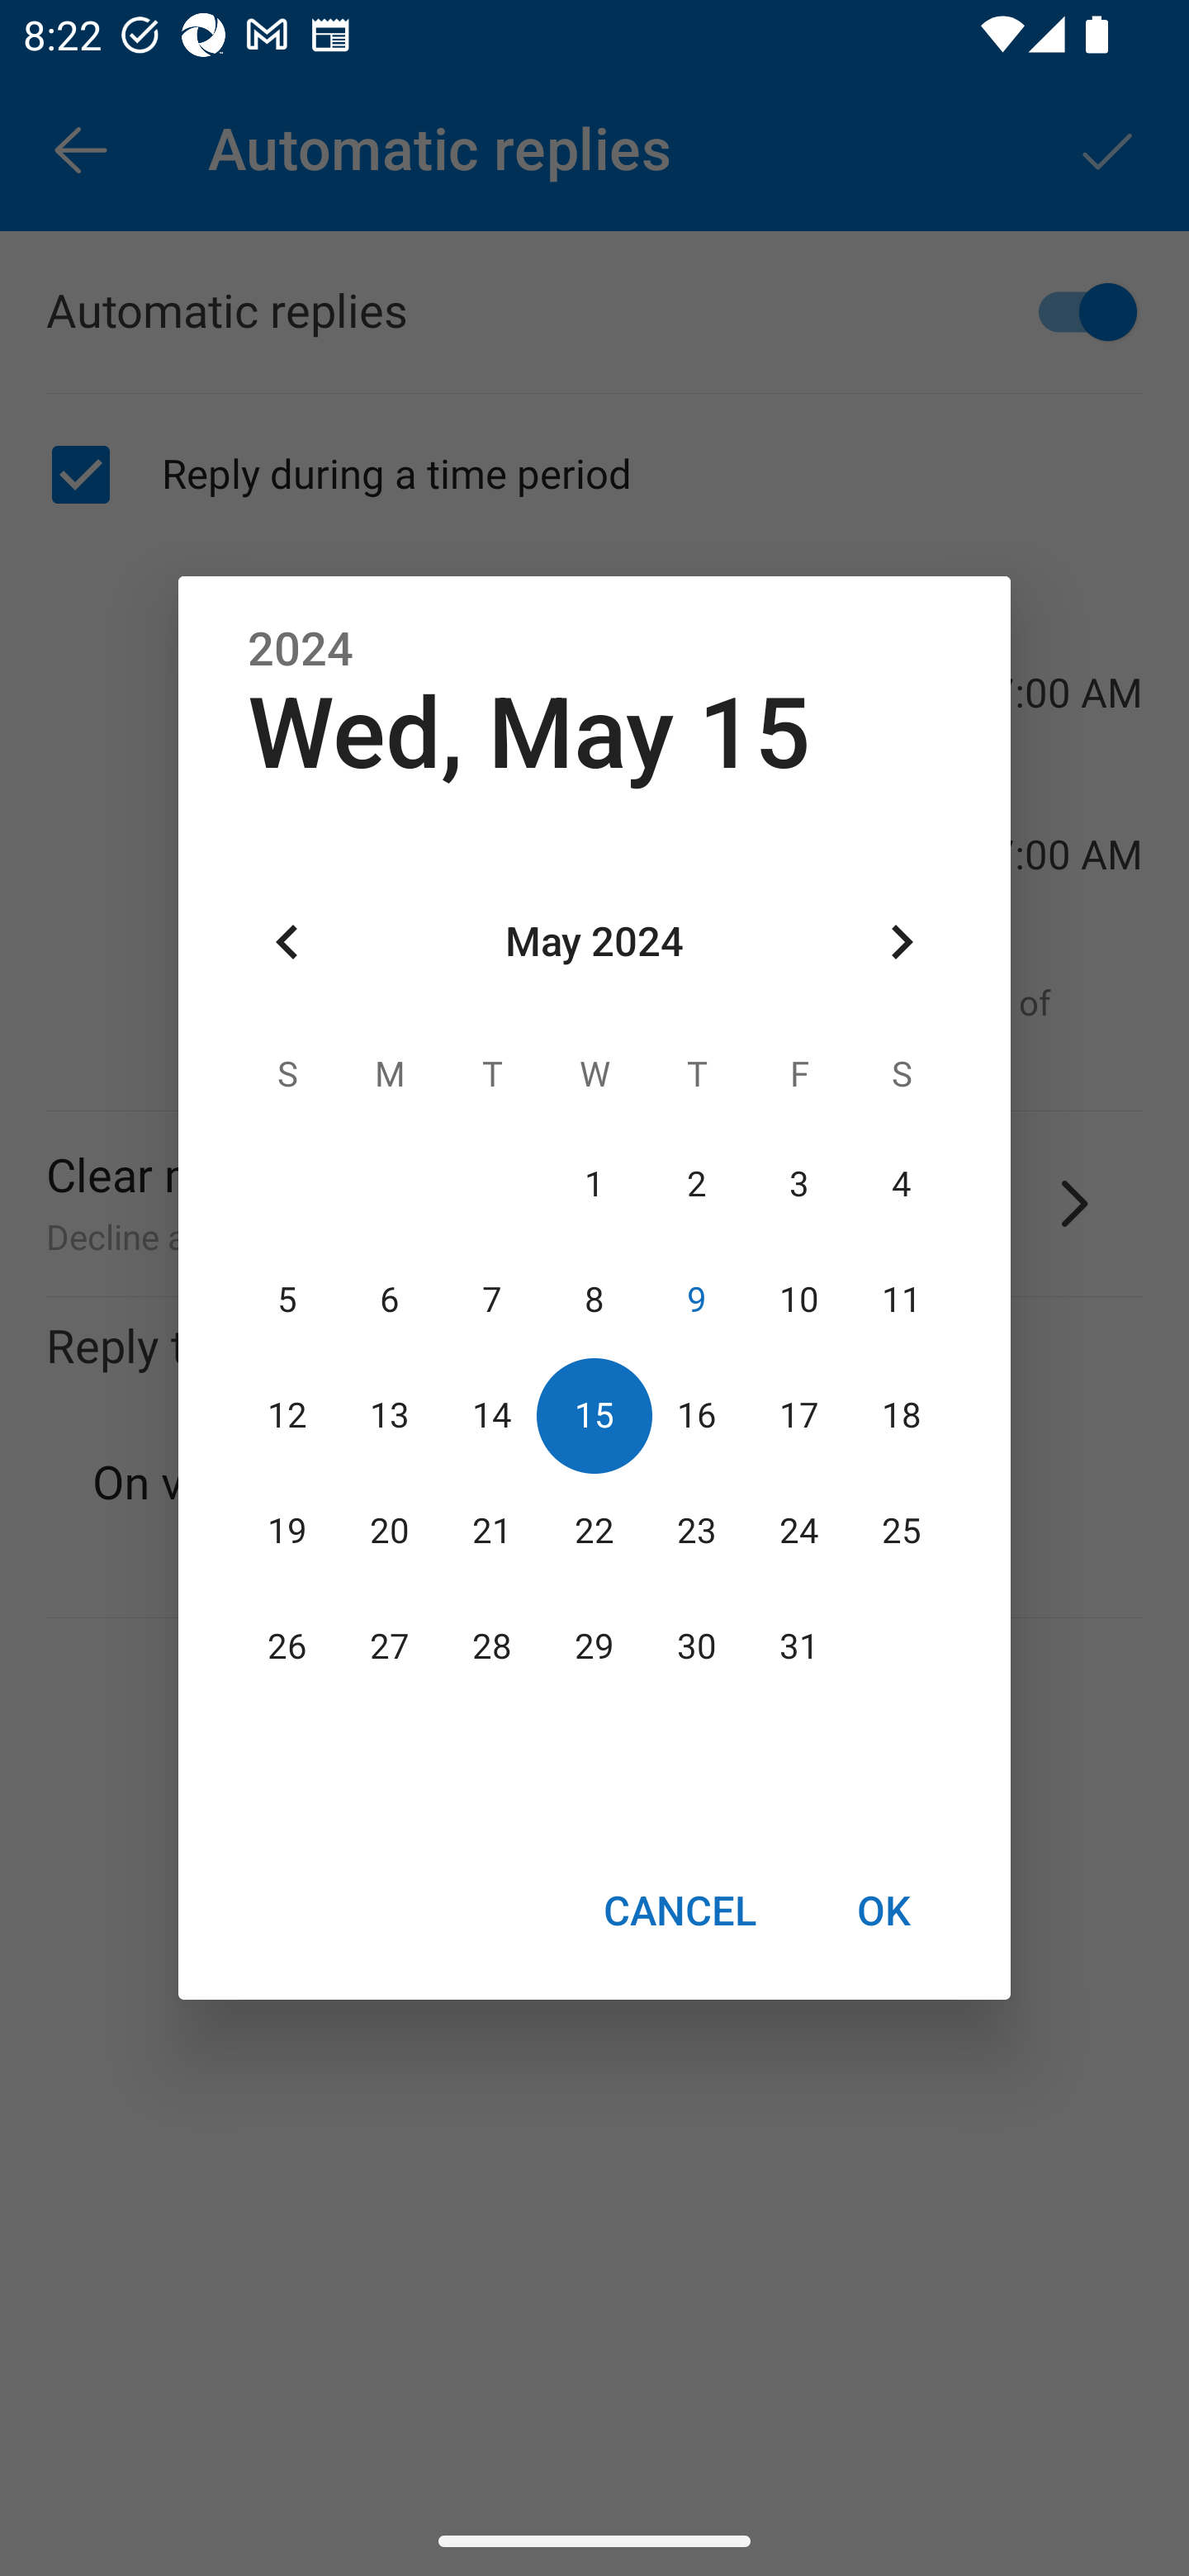  Describe the element at coordinates (798, 1300) in the screenshot. I see `10 10 May 2024` at that location.